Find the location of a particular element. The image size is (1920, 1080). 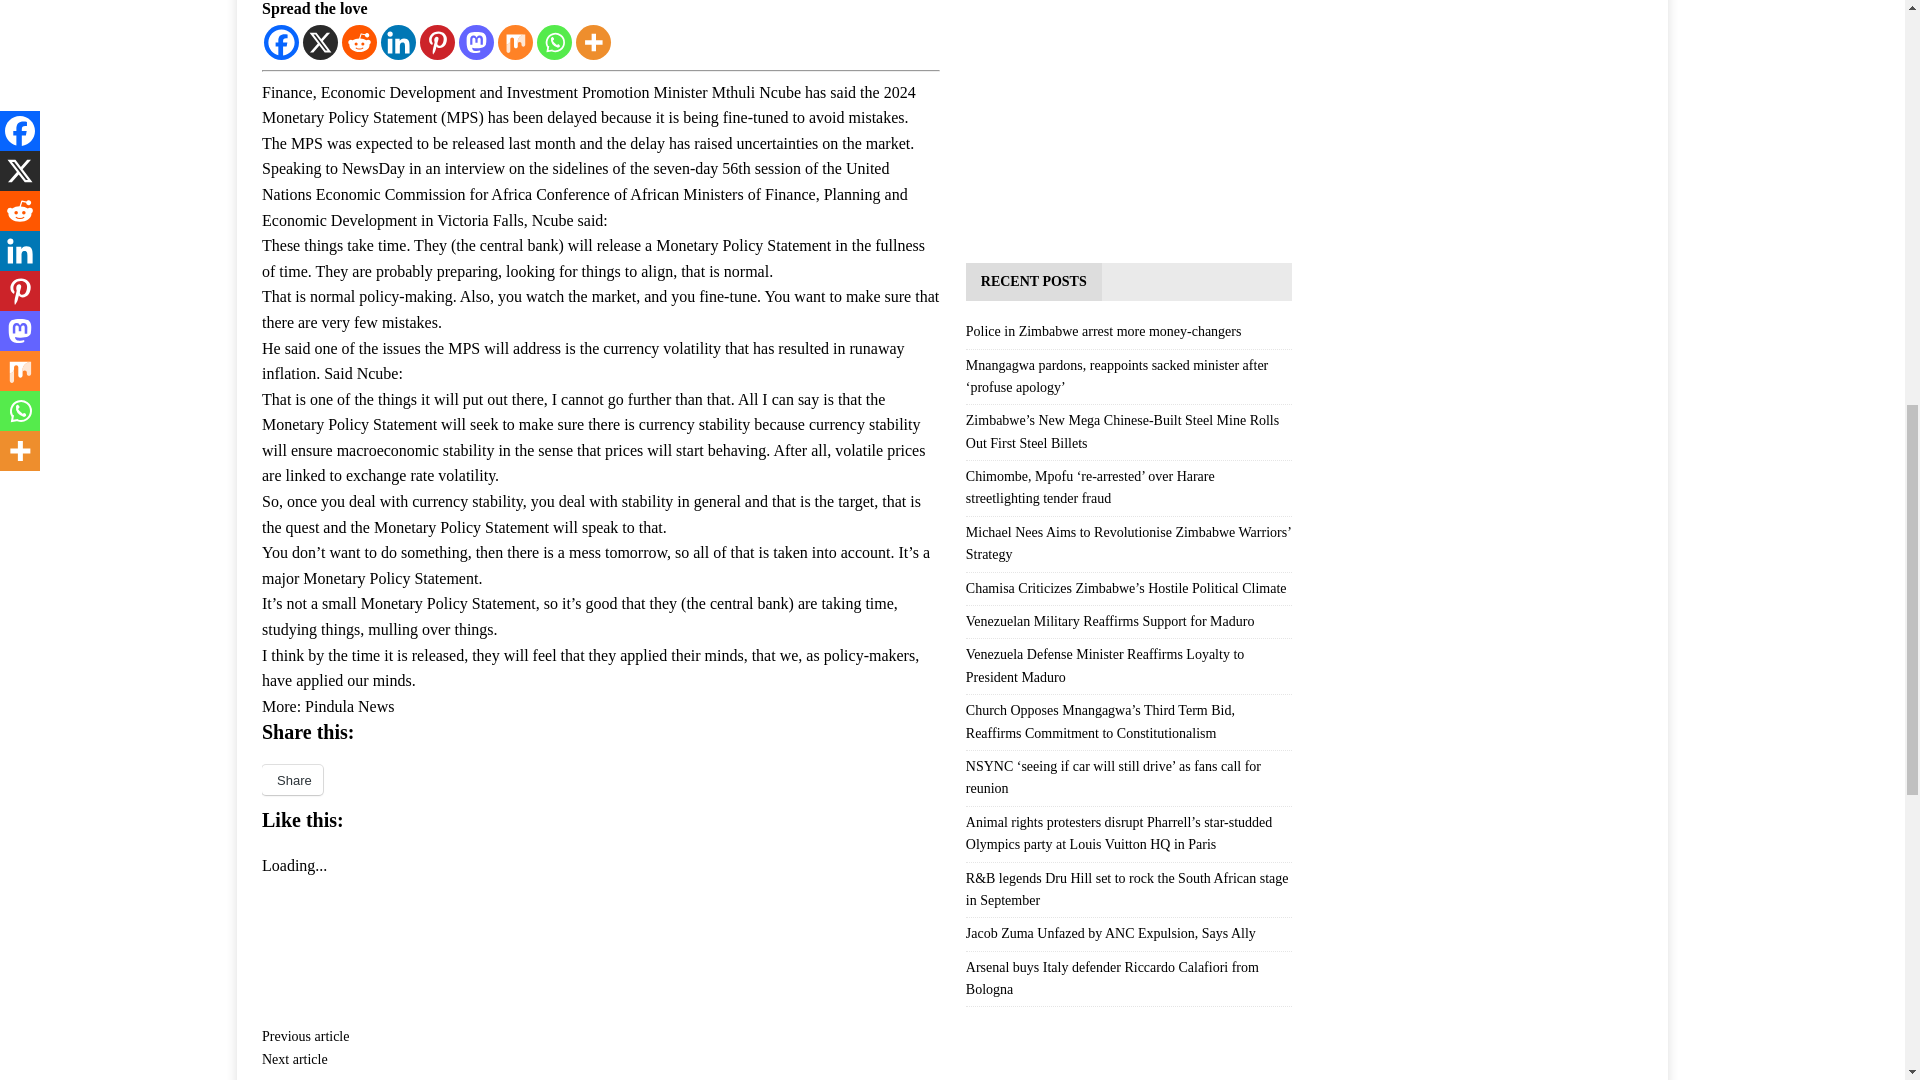

Mix is located at coordinates (515, 42).